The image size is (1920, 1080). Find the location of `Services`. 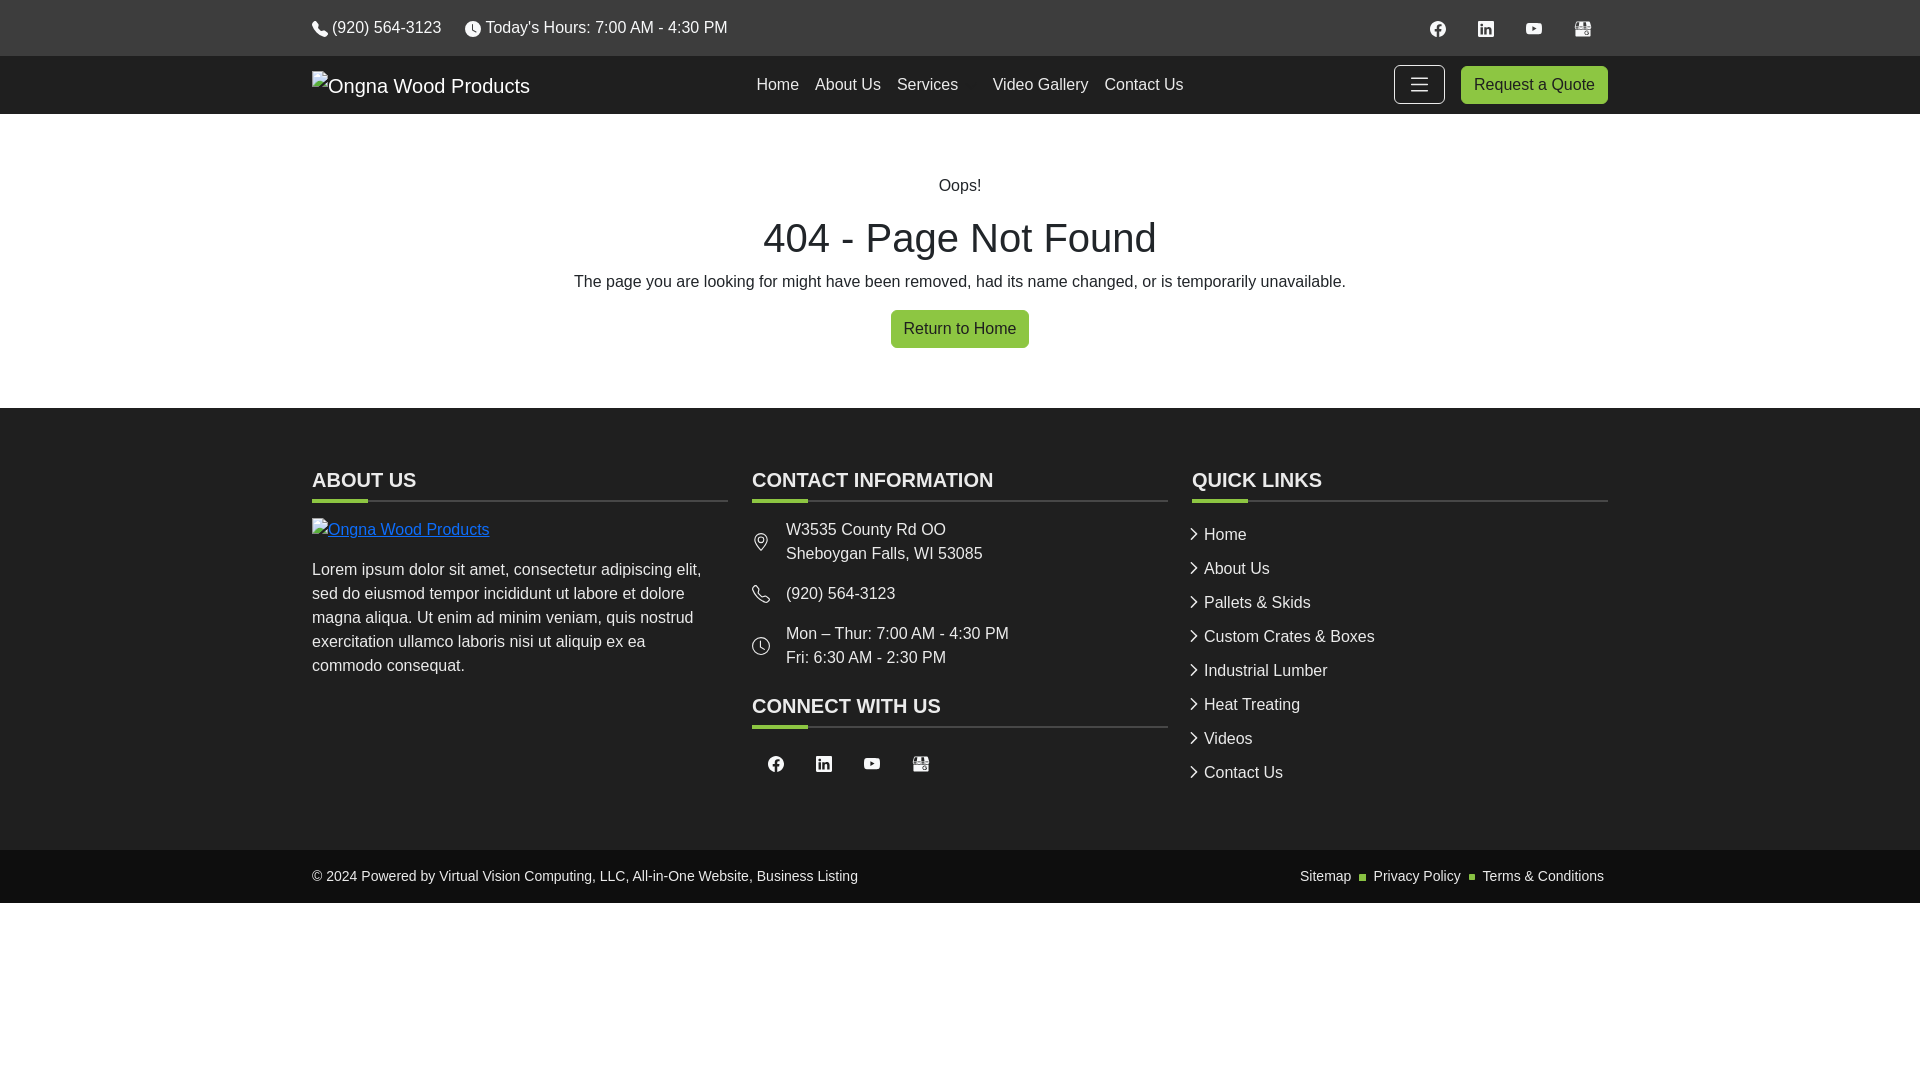

Services is located at coordinates (884, 540).